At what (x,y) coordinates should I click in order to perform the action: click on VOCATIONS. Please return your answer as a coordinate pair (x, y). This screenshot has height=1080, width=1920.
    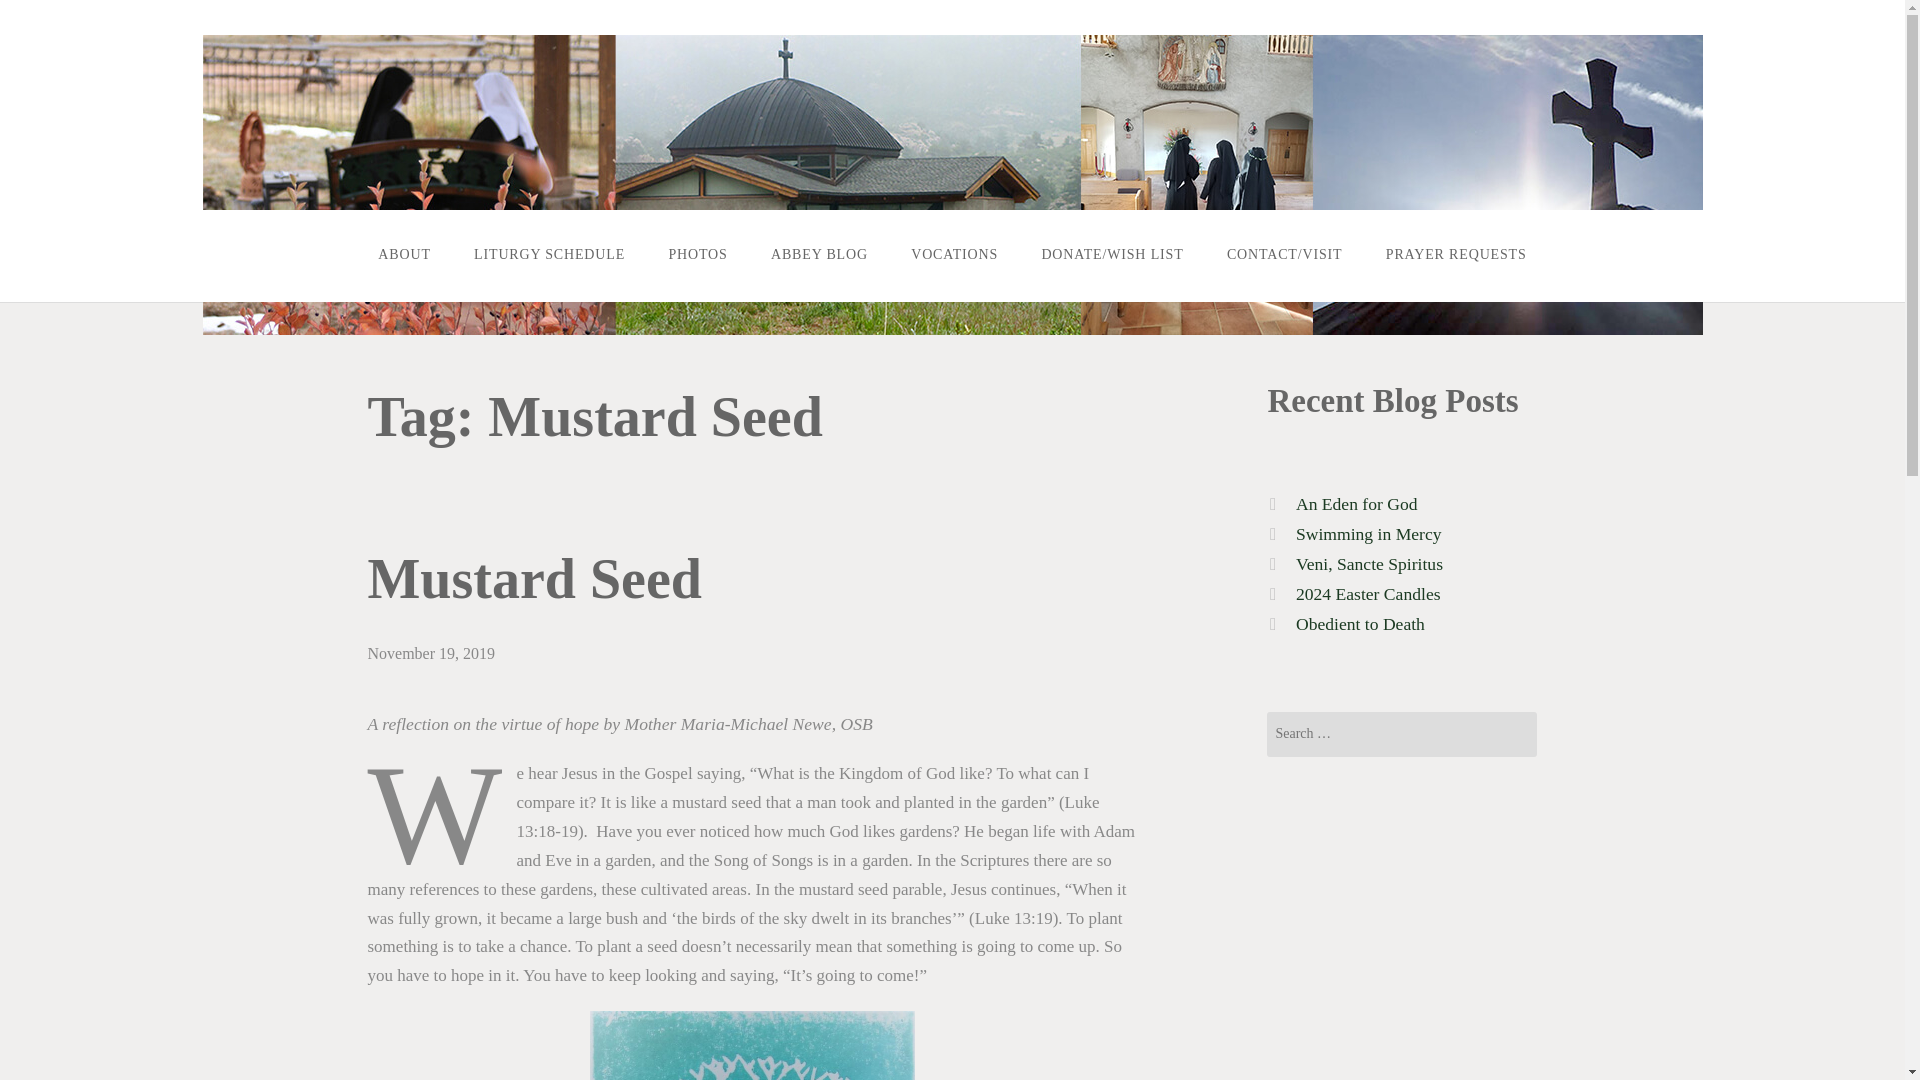
    Looking at the image, I should click on (954, 254).